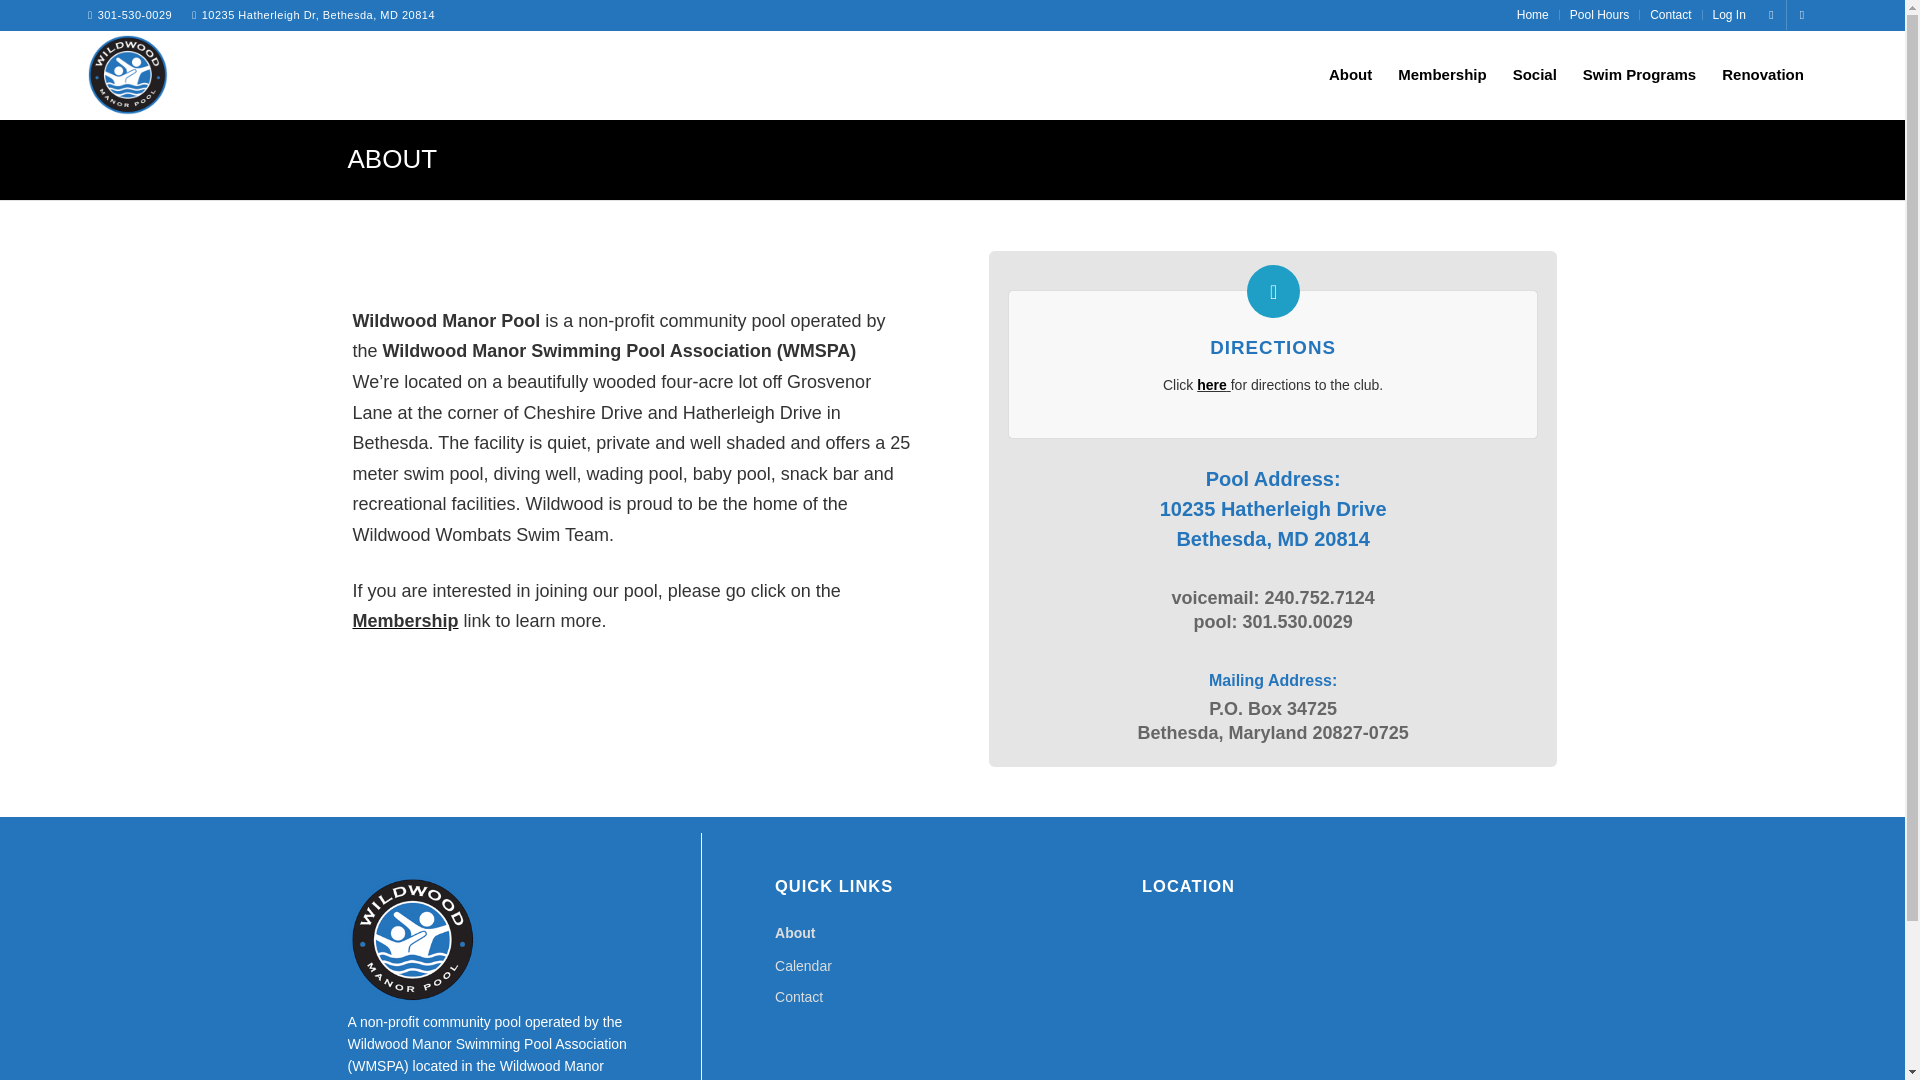  Describe the element at coordinates (392, 158) in the screenshot. I see `ABOUT` at that location.